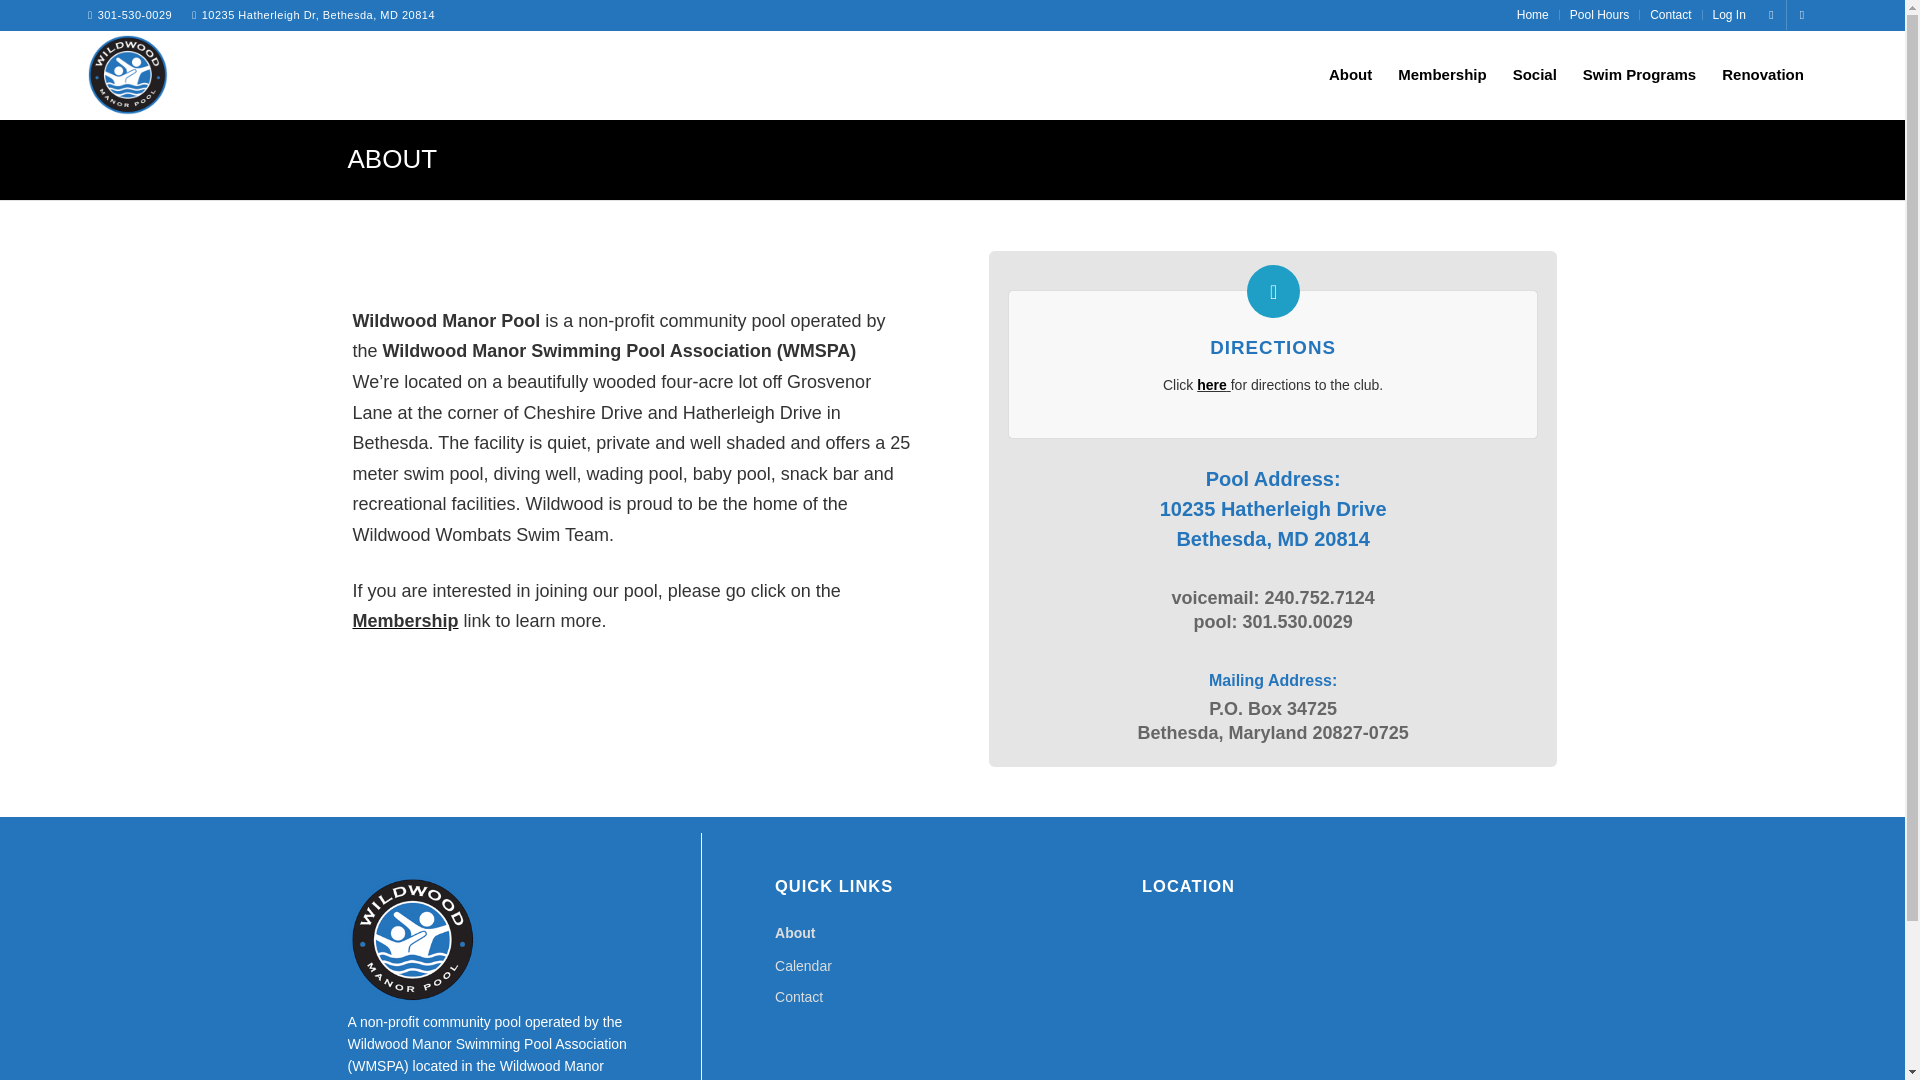  Describe the element at coordinates (392, 158) in the screenshot. I see `ABOUT` at that location.